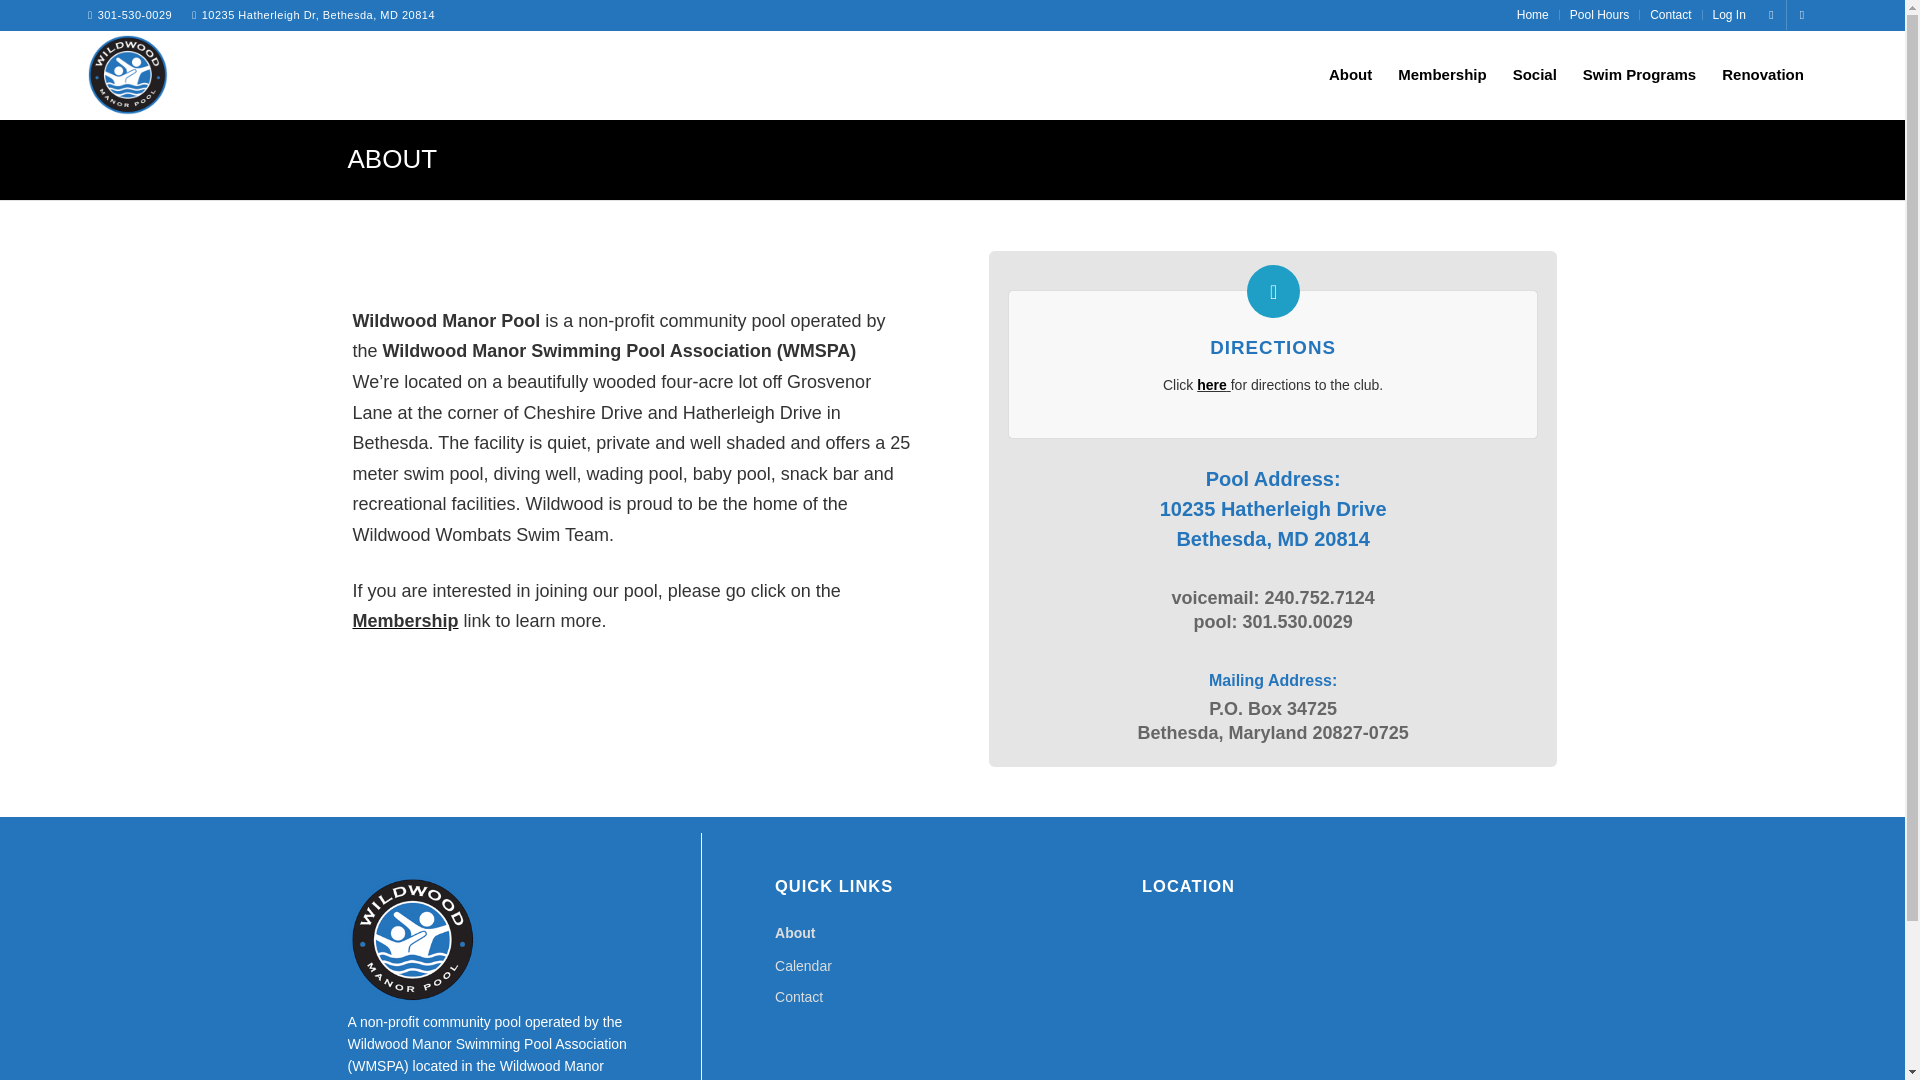  Describe the element at coordinates (392, 158) in the screenshot. I see `ABOUT` at that location.